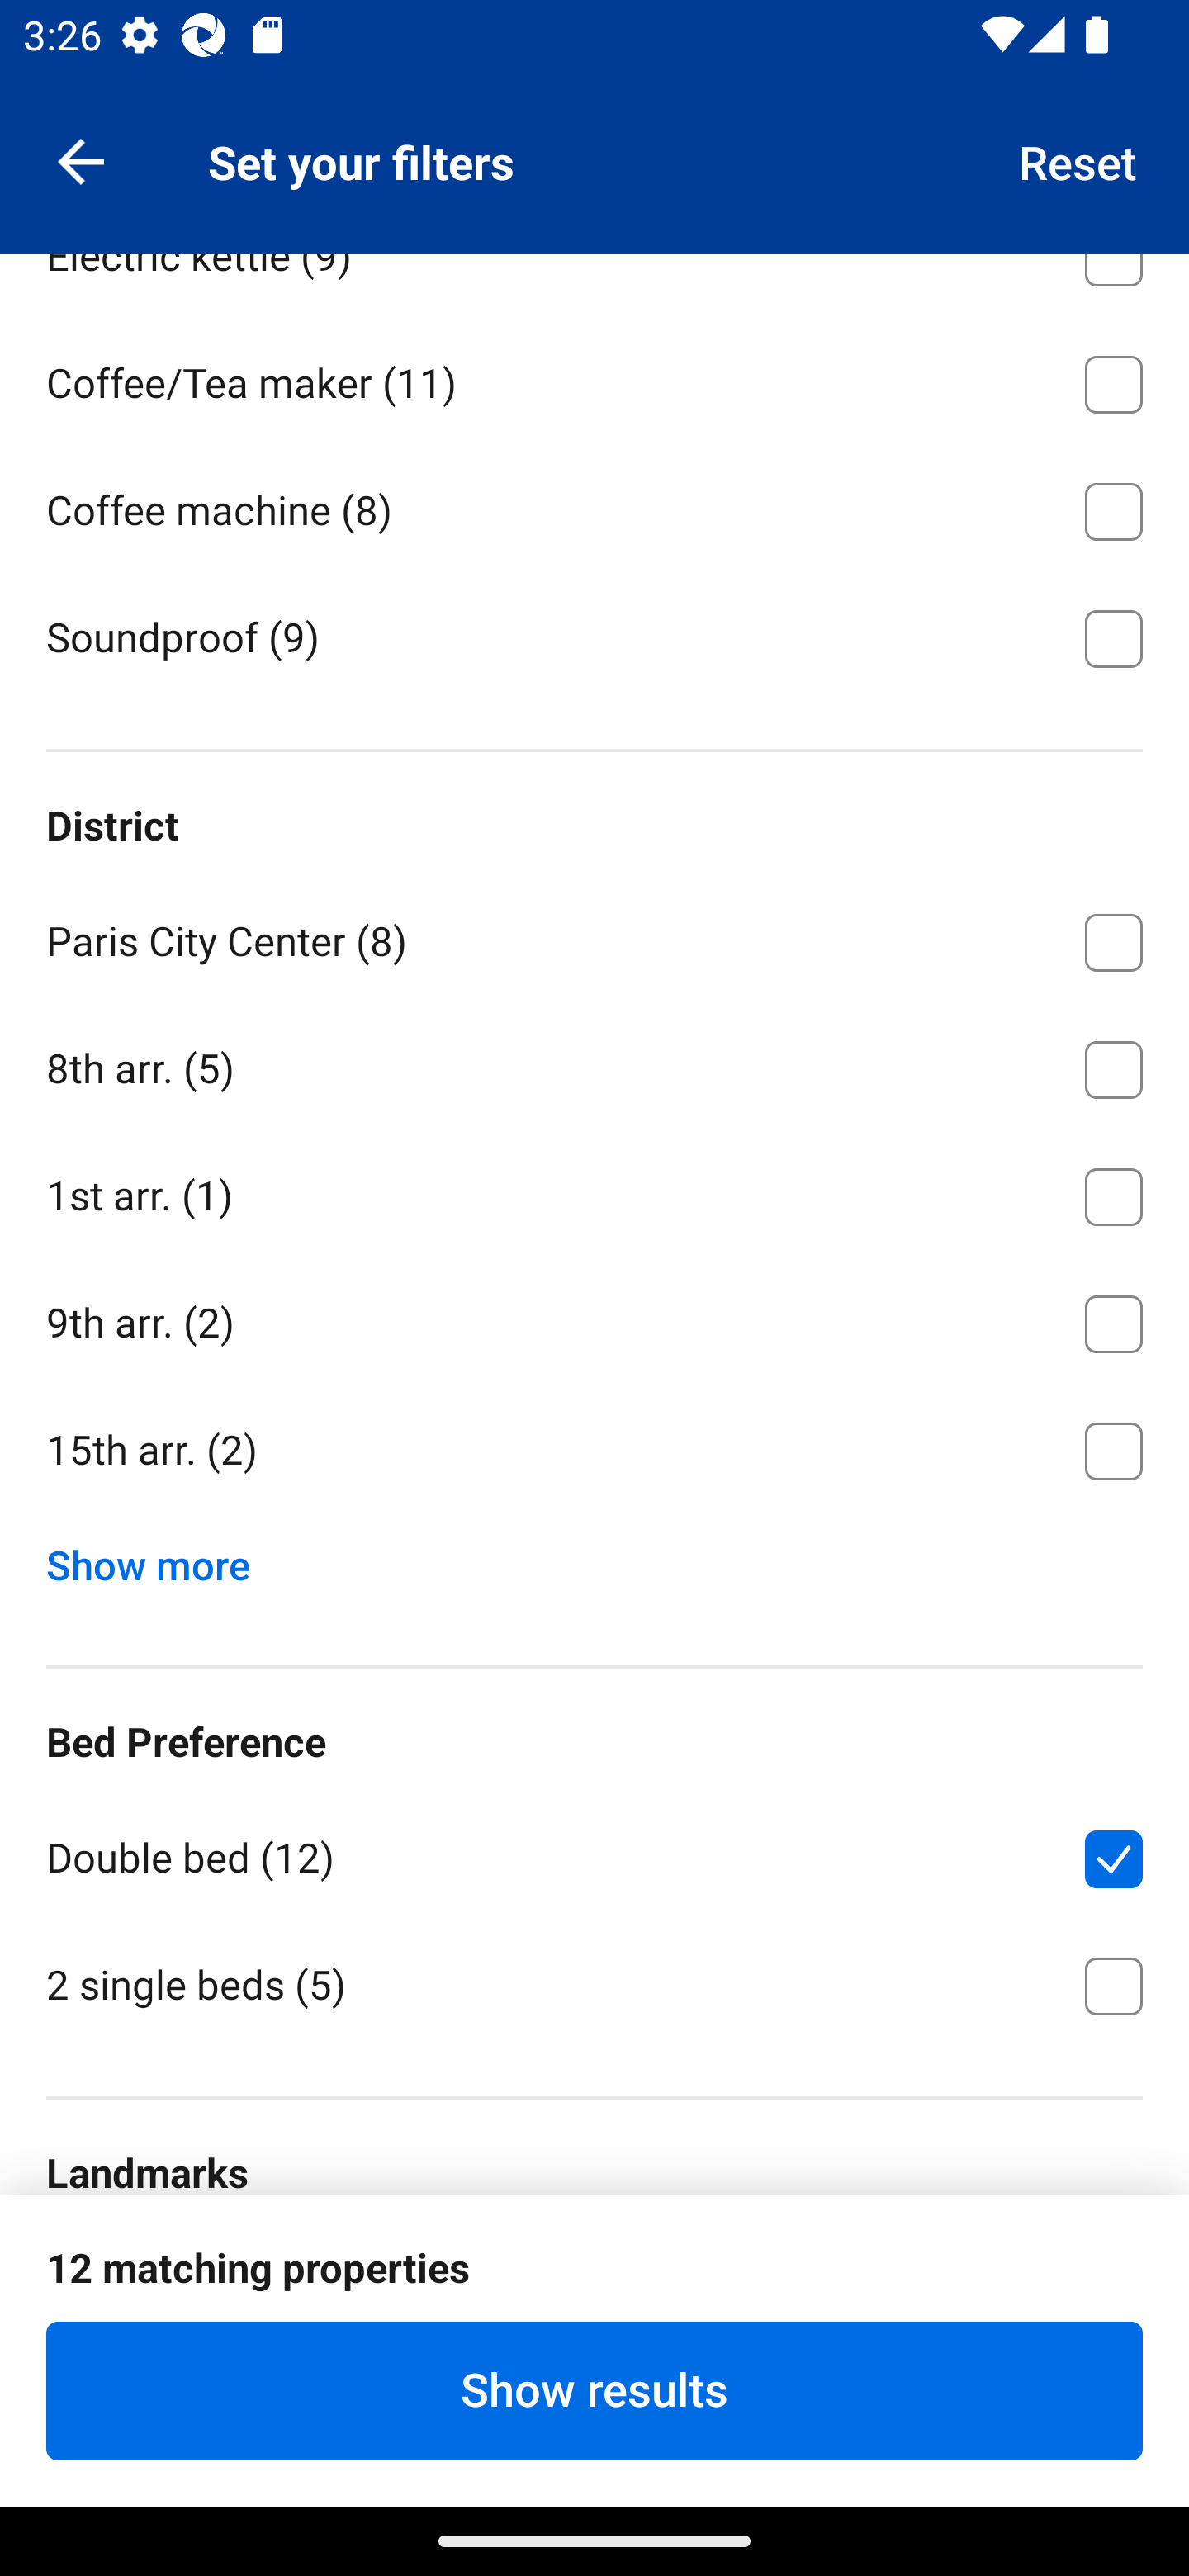 The height and width of the screenshot is (2576, 1189). What do you see at coordinates (594, 1983) in the screenshot?
I see `2 single beds ⁦(5)` at bounding box center [594, 1983].